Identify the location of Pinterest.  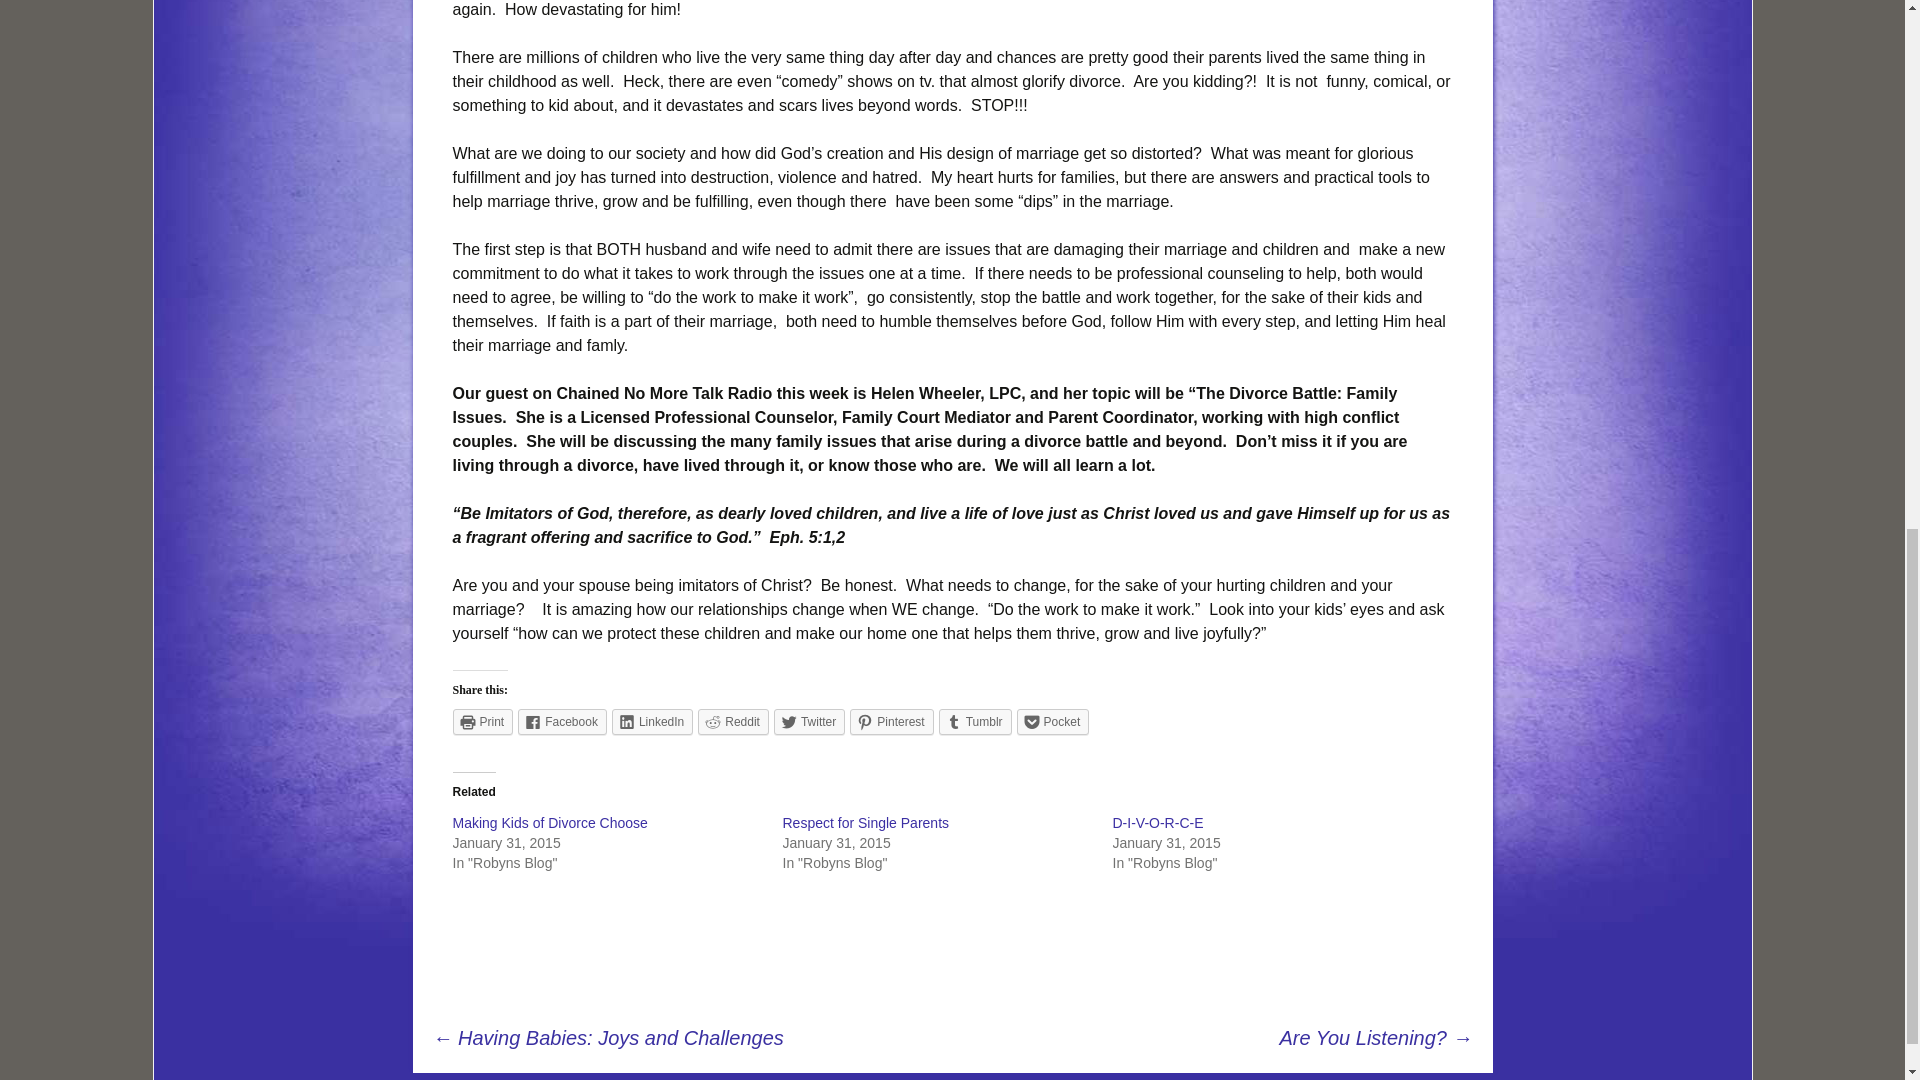
(892, 722).